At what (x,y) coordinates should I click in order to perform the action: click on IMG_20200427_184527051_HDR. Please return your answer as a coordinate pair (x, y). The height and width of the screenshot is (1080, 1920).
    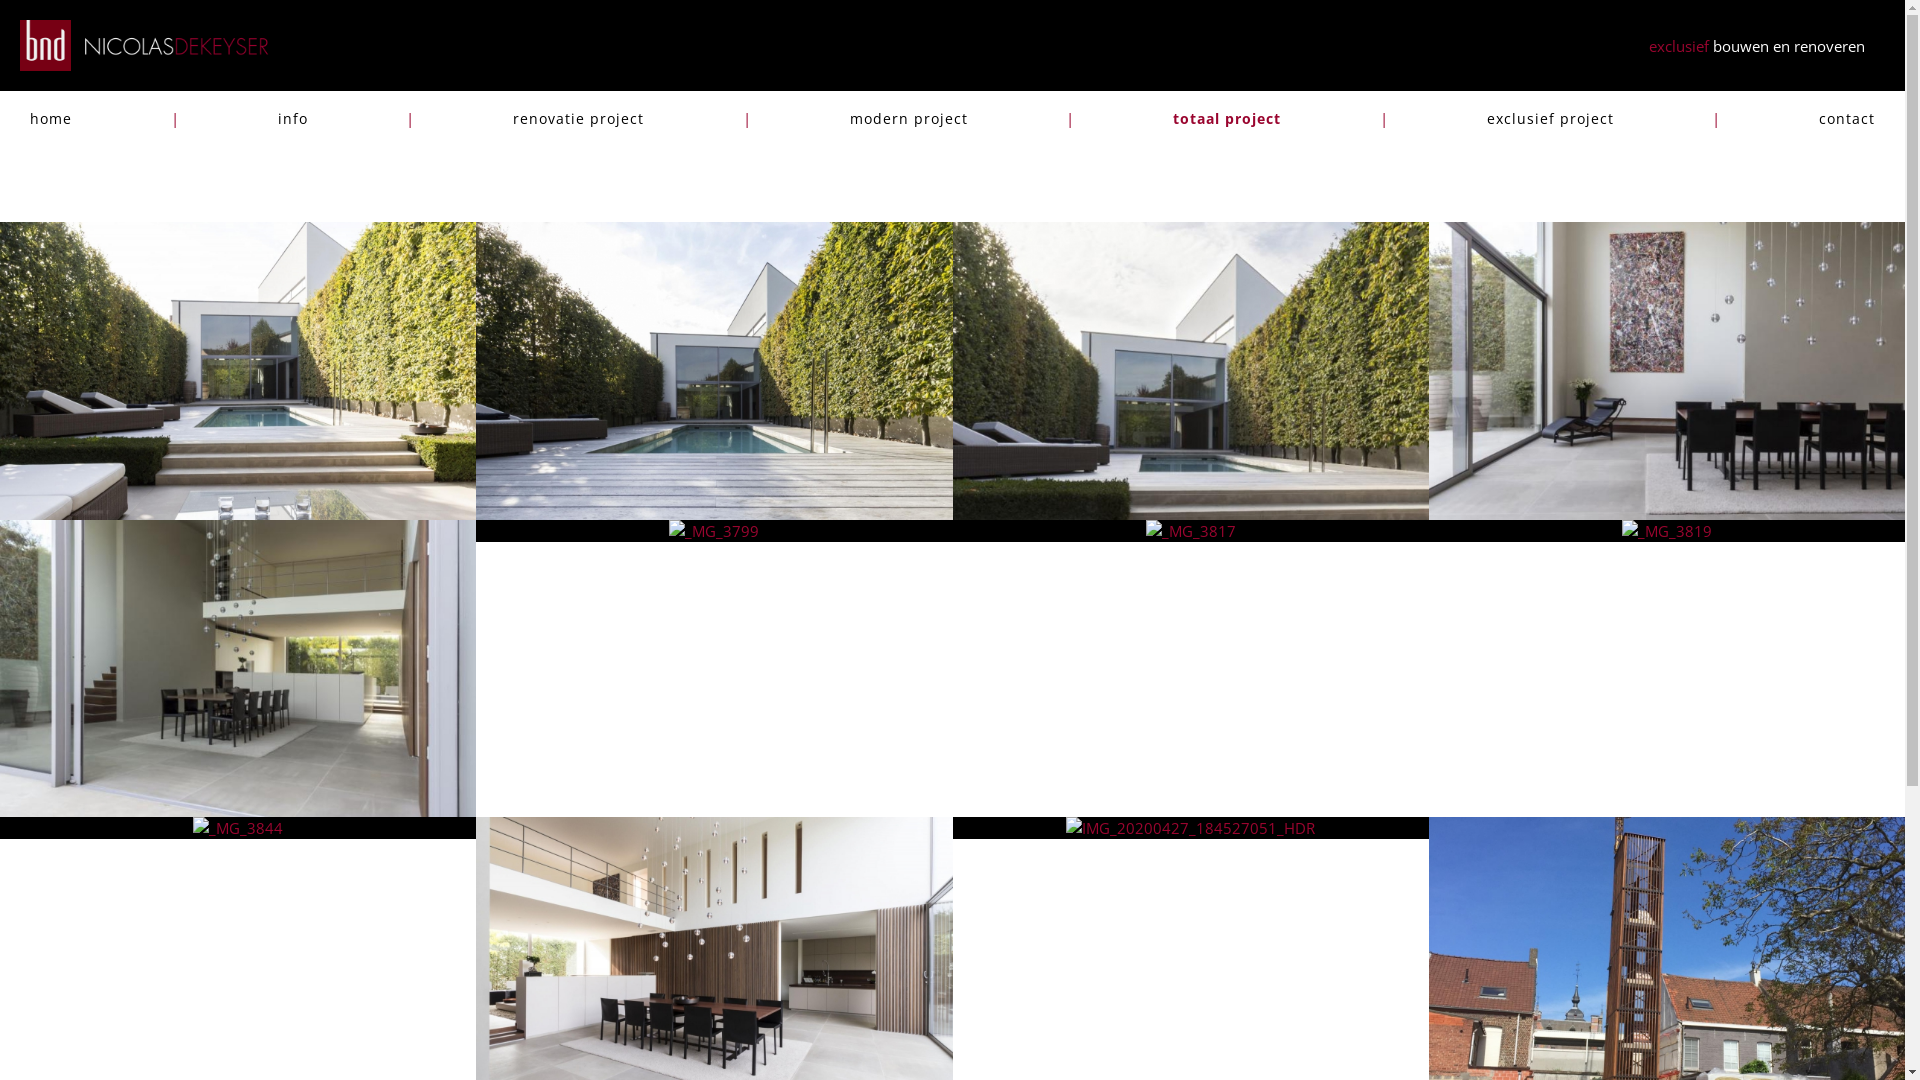
    Looking at the image, I should click on (1190, 828).